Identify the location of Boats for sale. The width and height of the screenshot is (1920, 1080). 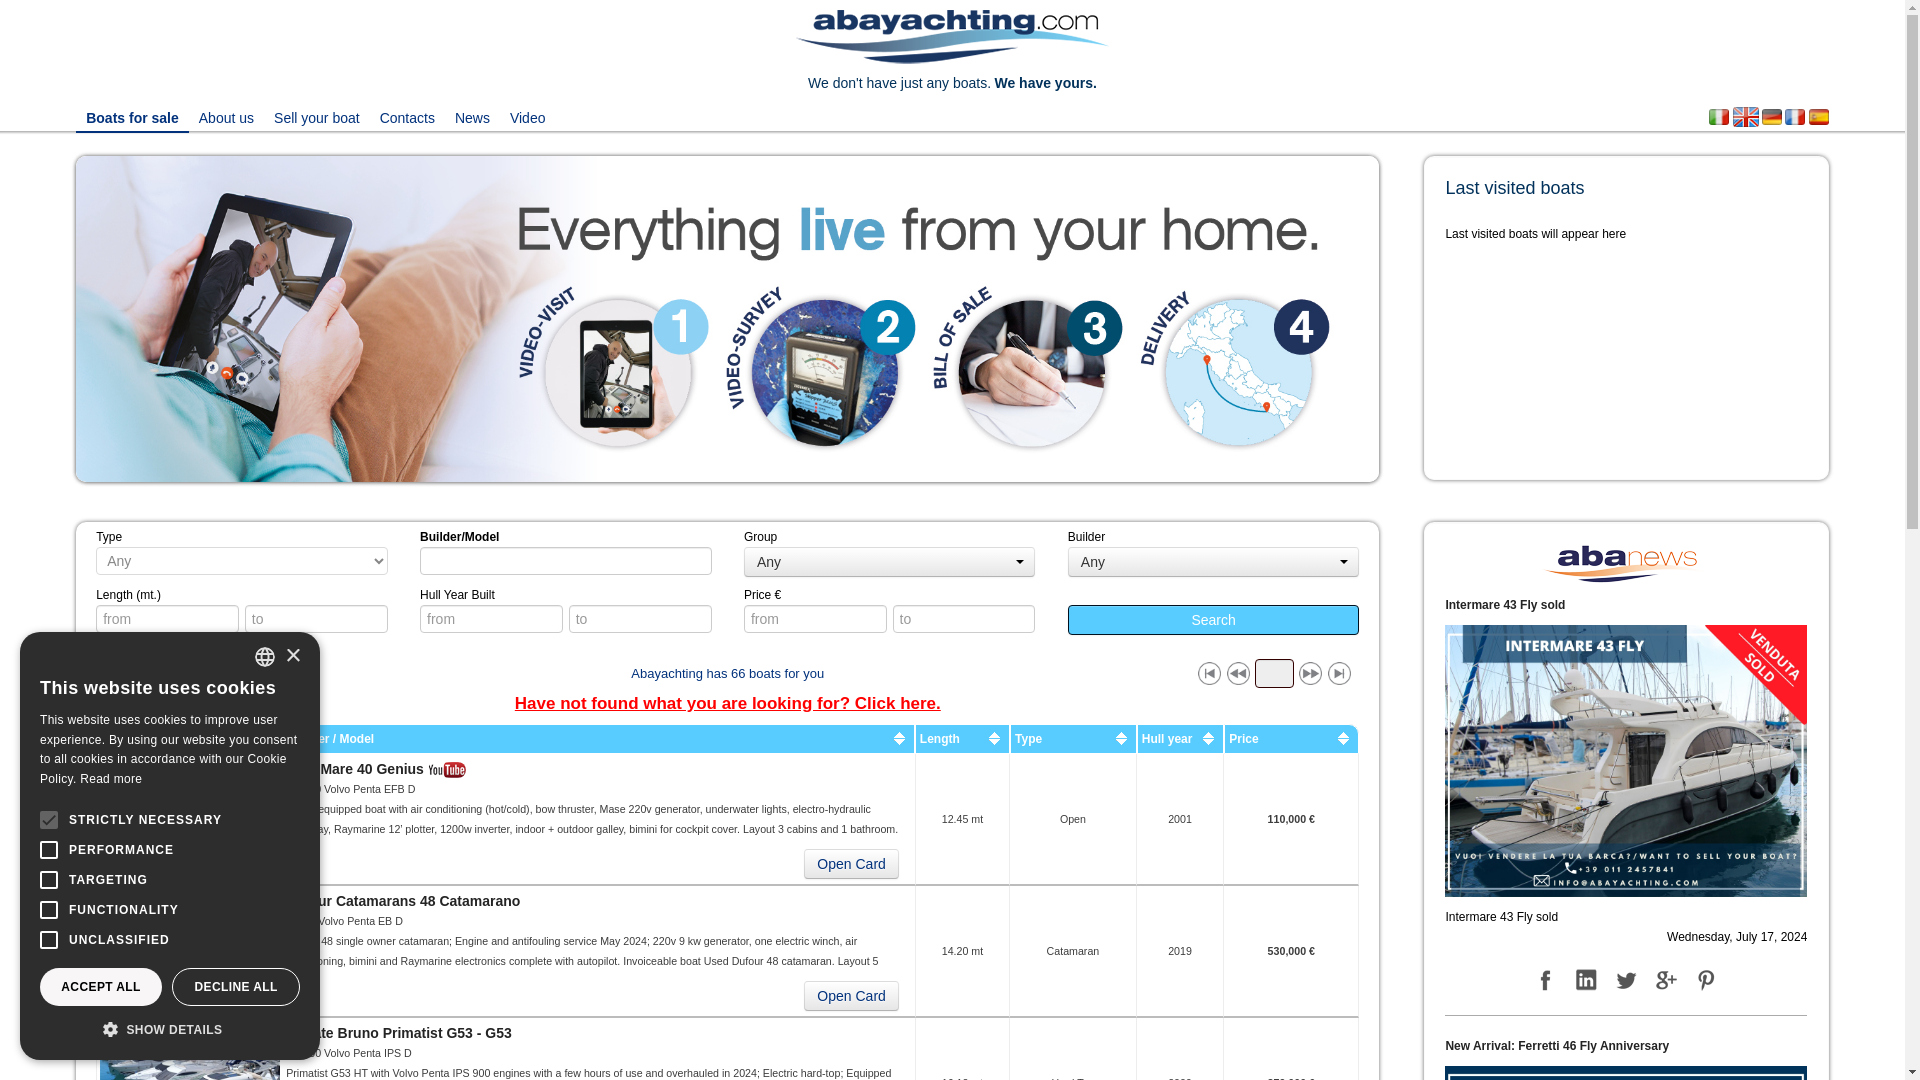
(132, 116).